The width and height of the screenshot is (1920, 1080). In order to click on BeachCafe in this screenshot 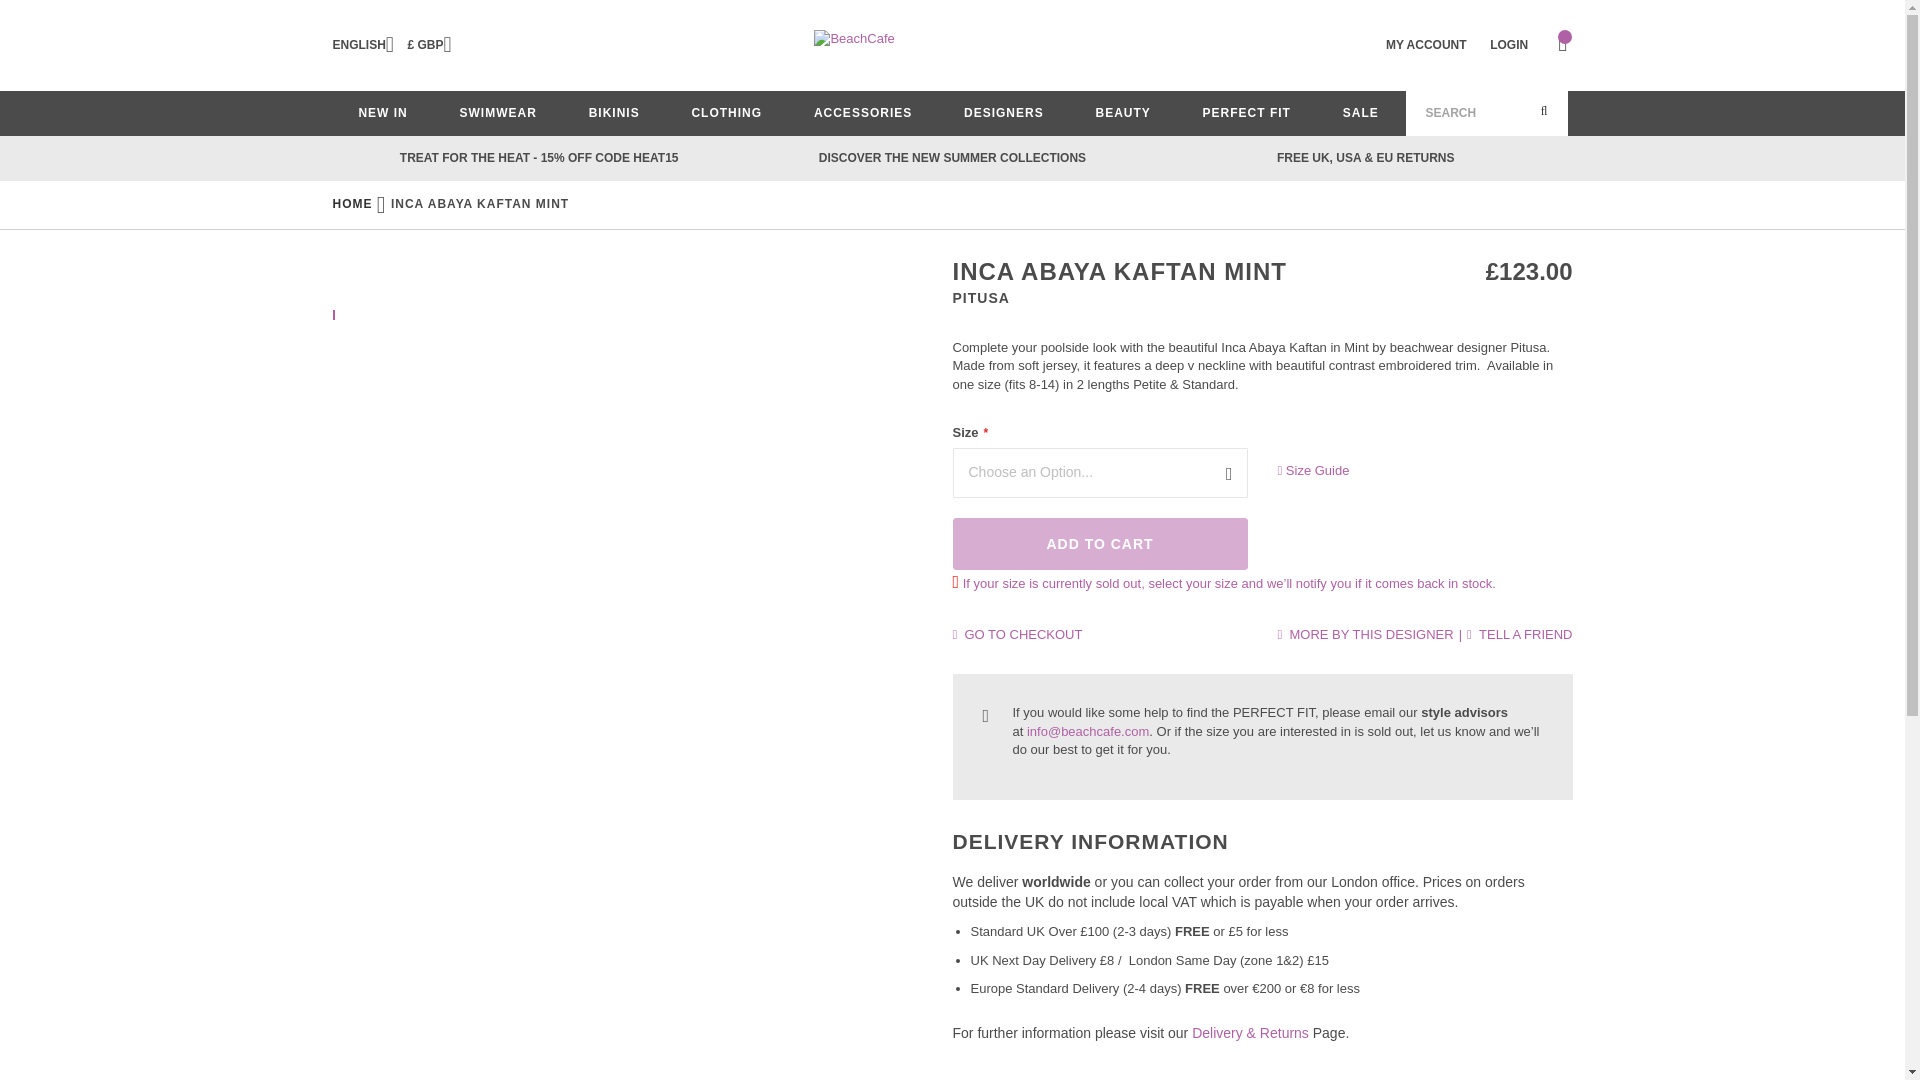, I will do `click(952, 44)`.